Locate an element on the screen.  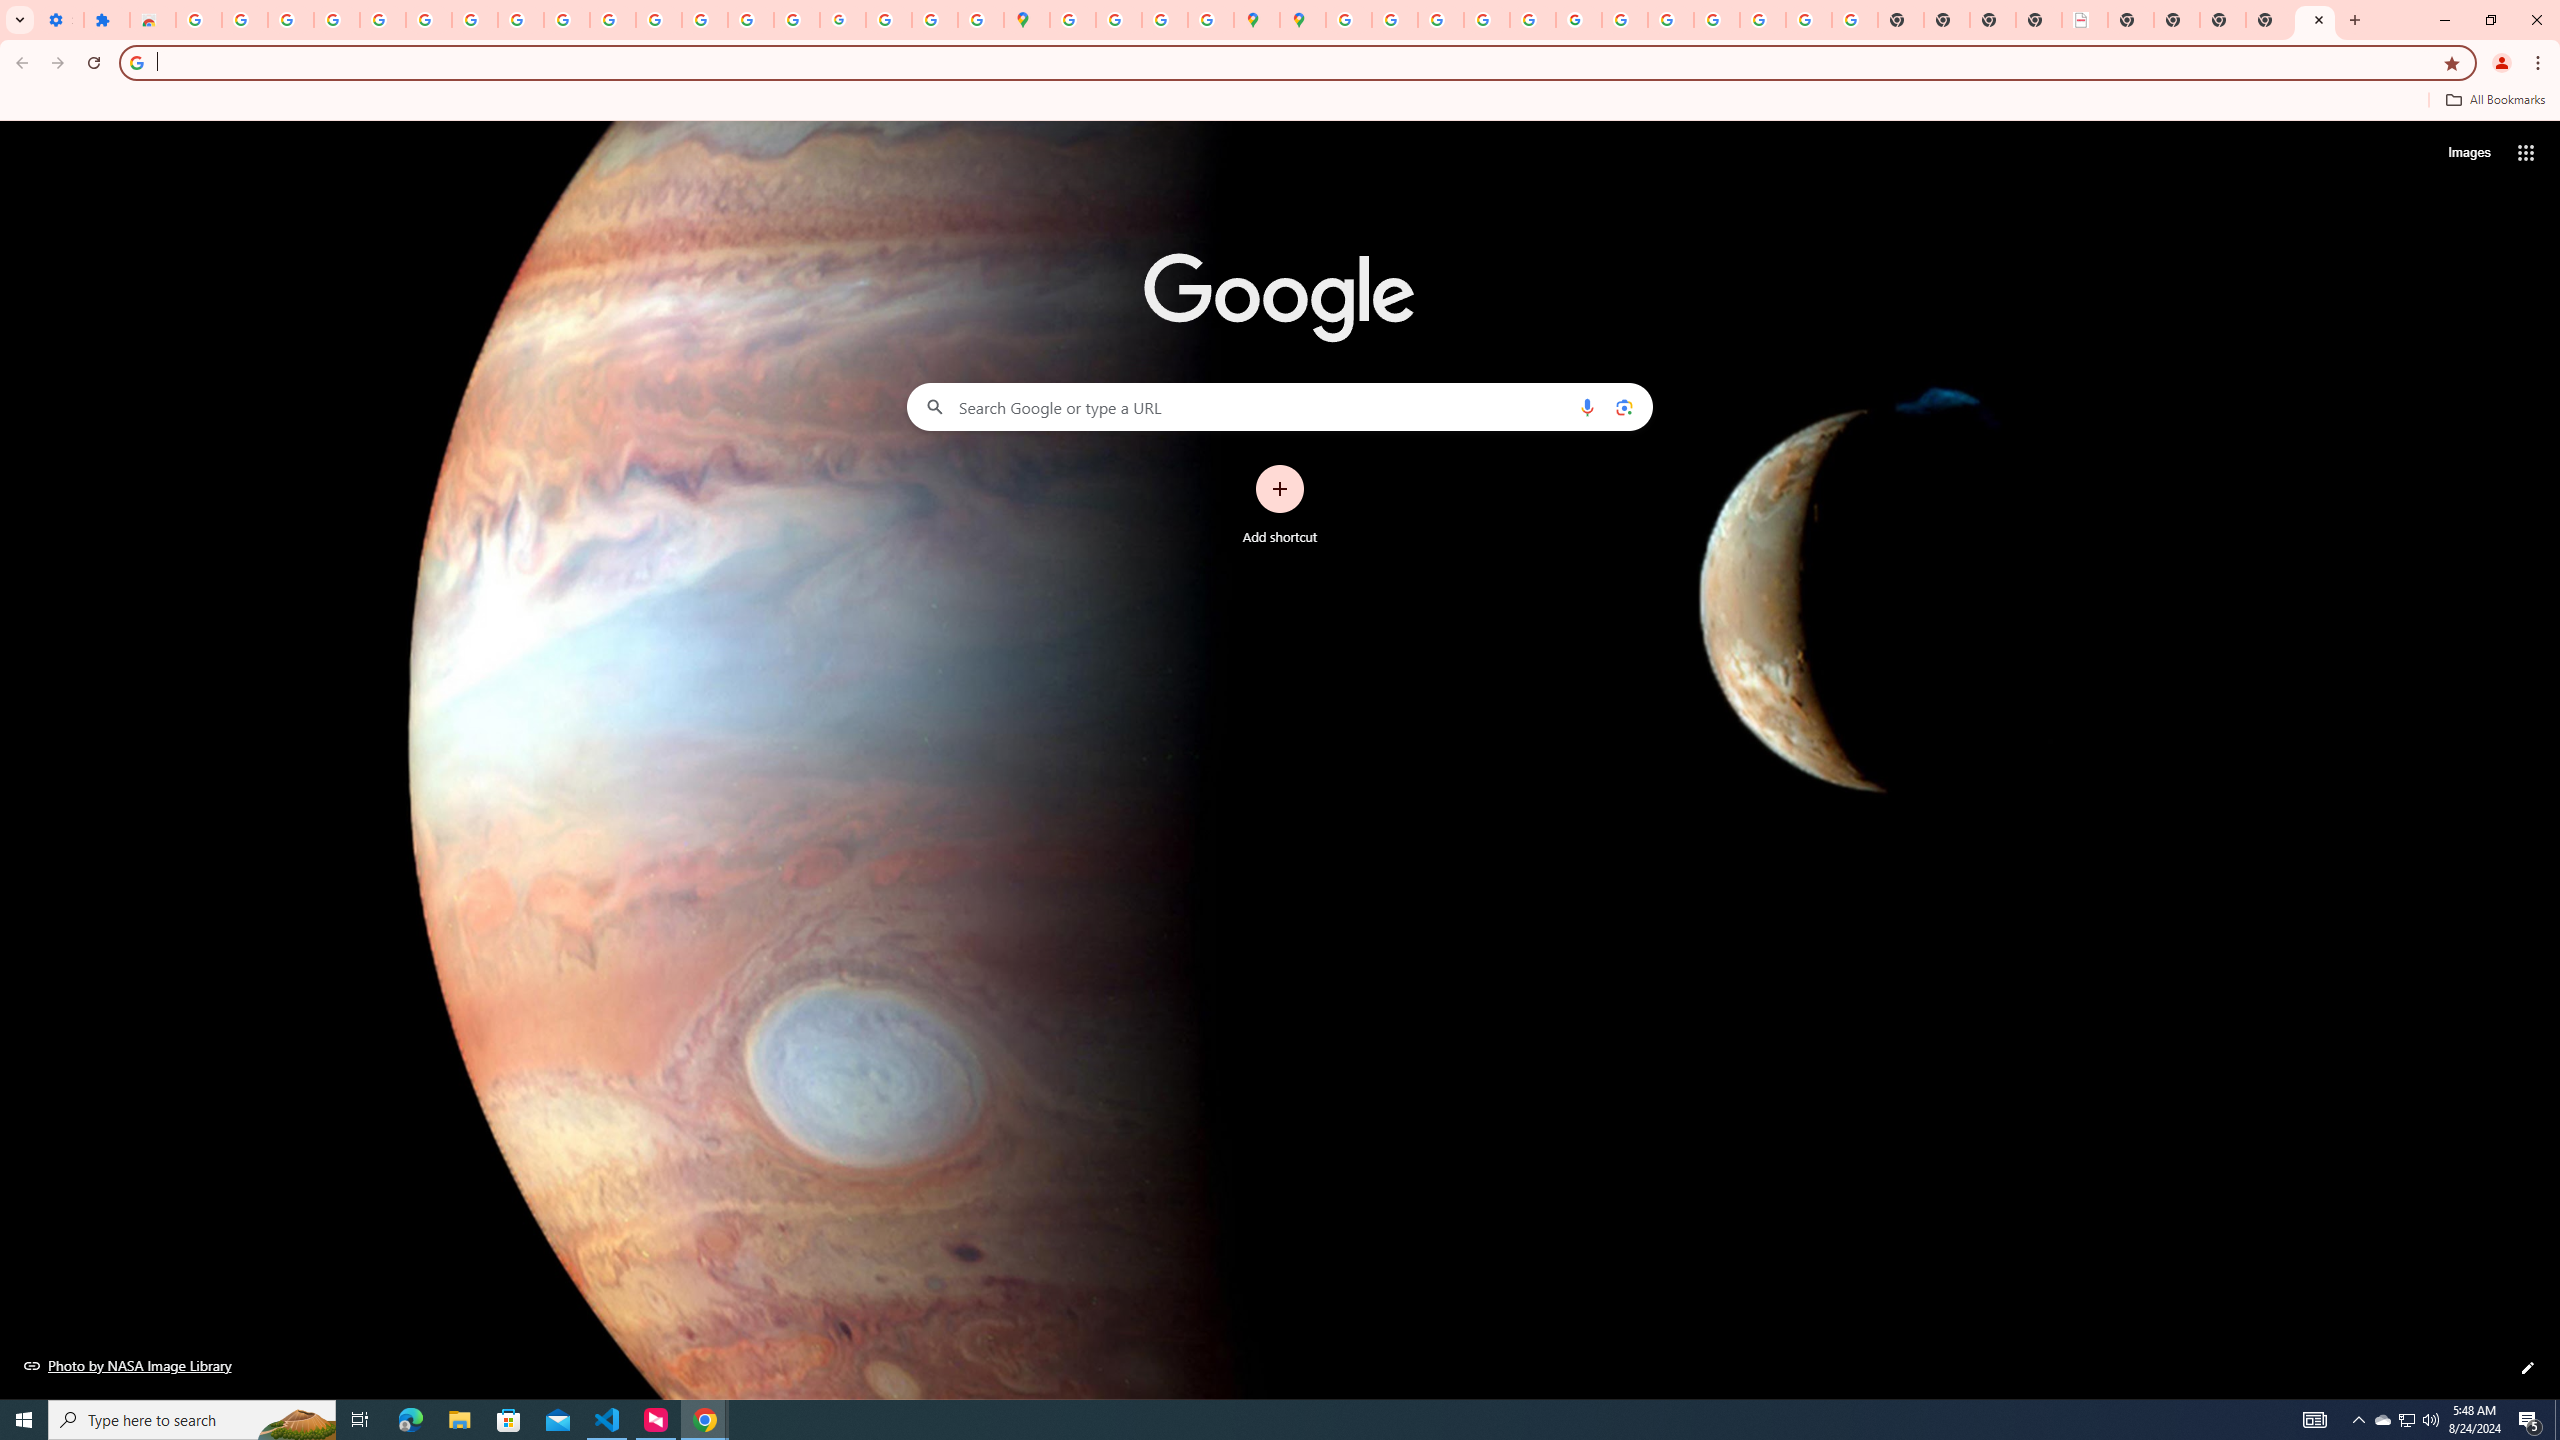
Google Maps is located at coordinates (1027, 20).